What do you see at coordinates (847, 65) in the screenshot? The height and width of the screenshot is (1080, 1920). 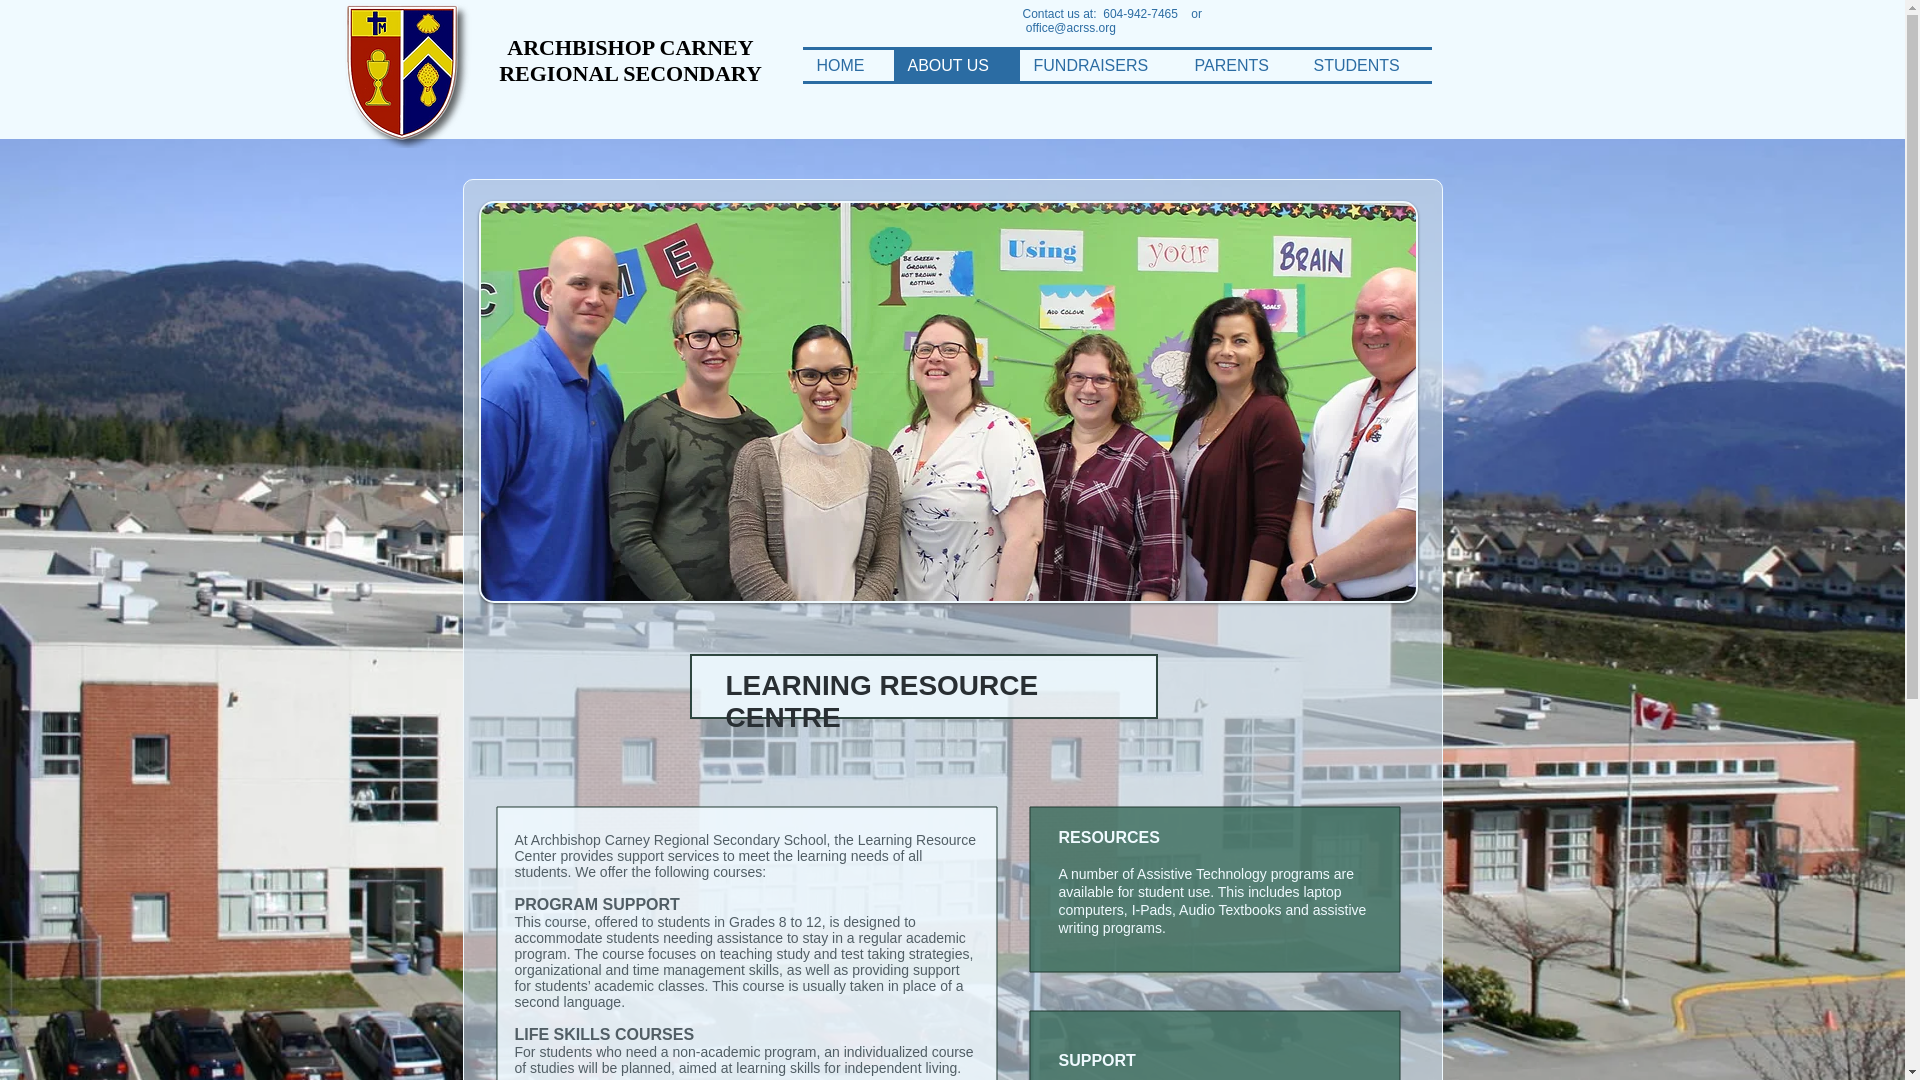 I see `HOME` at bounding box center [847, 65].